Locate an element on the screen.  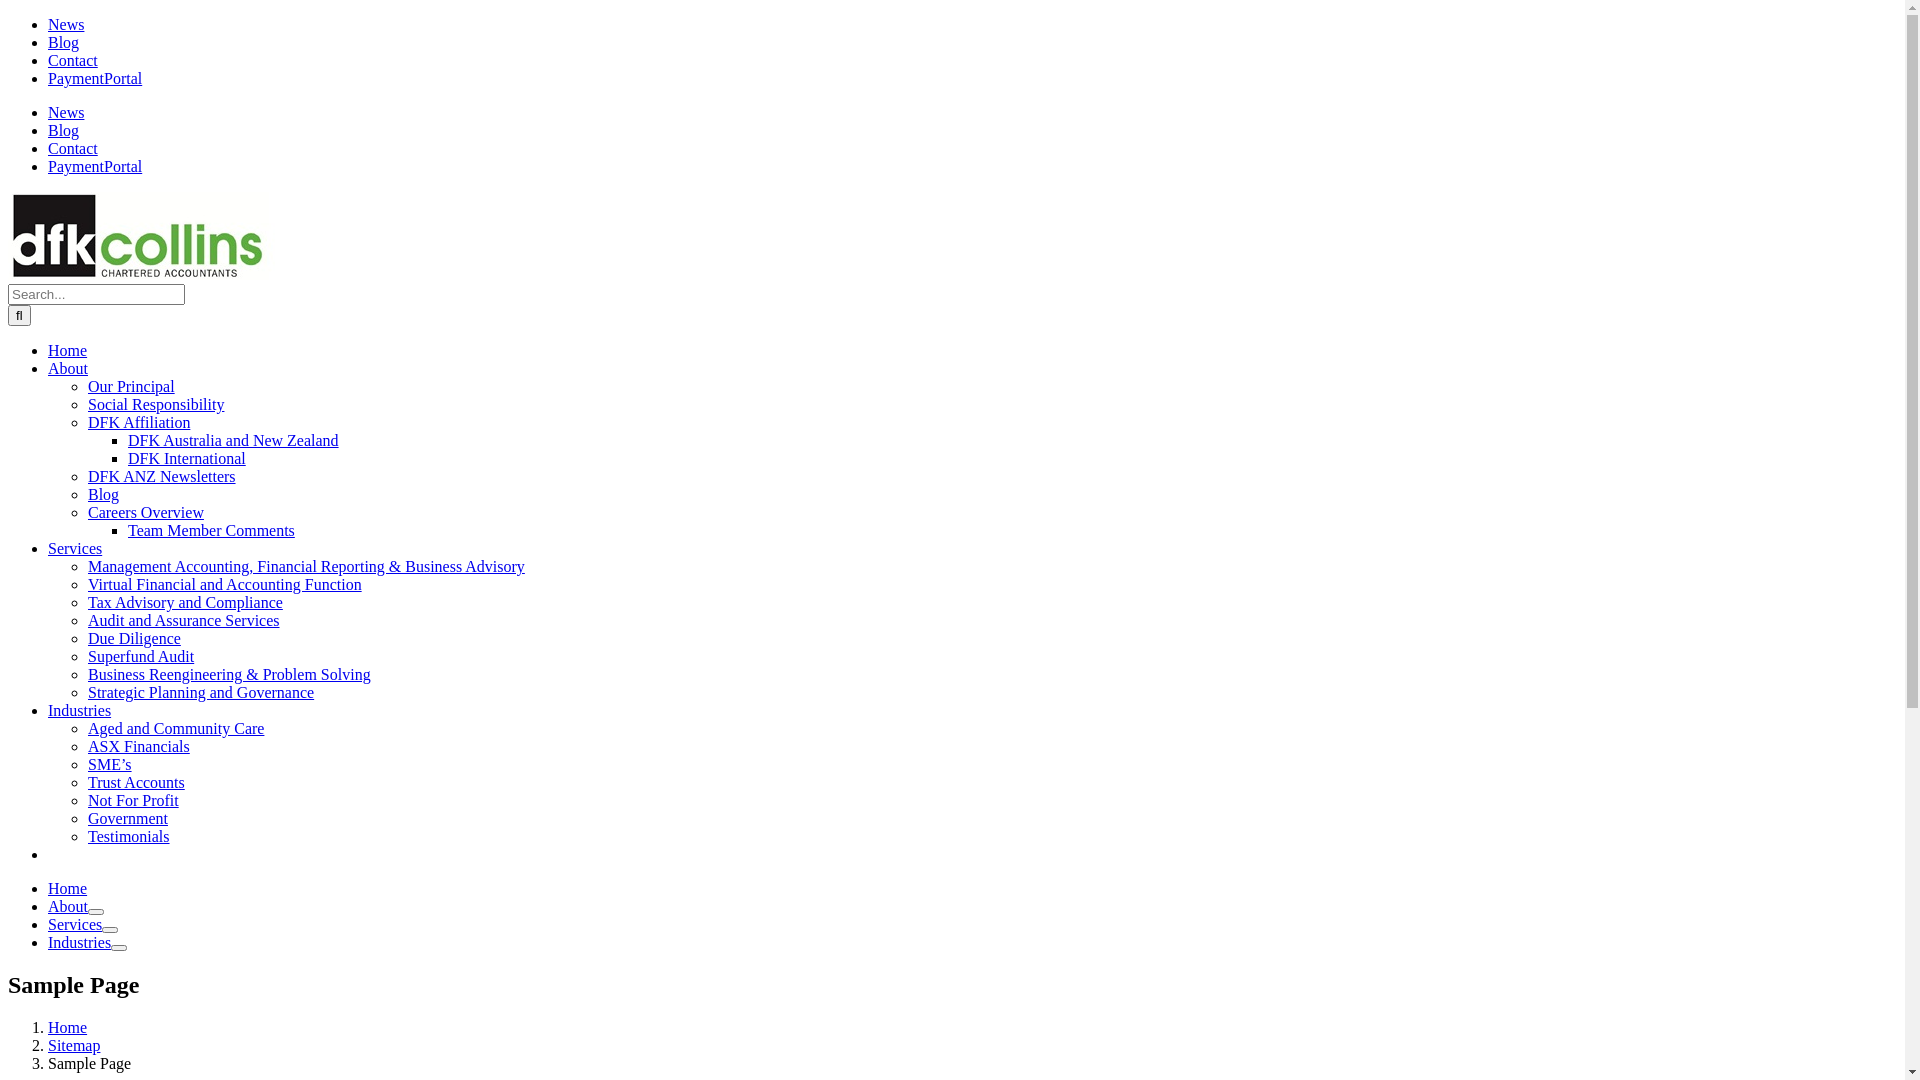
About is located at coordinates (68, 368).